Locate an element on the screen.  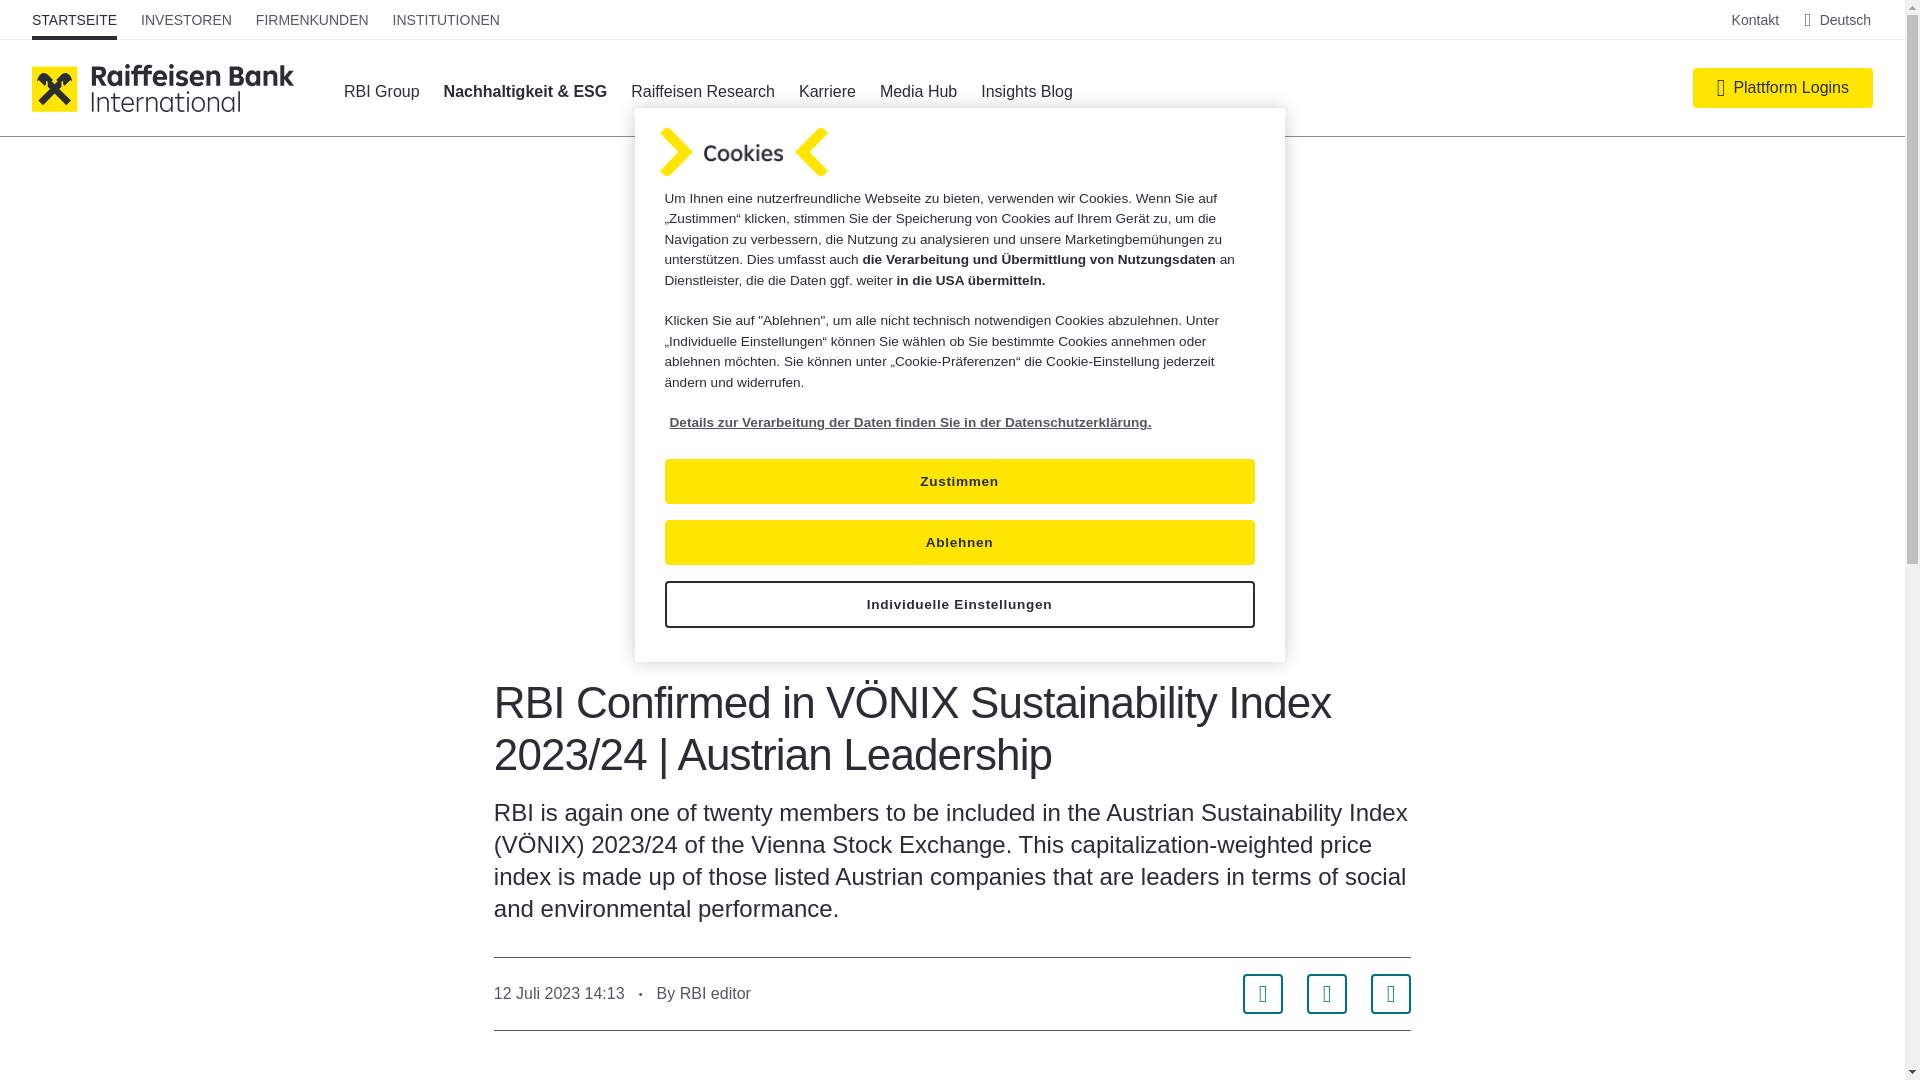
Kontakt is located at coordinates (1755, 20).